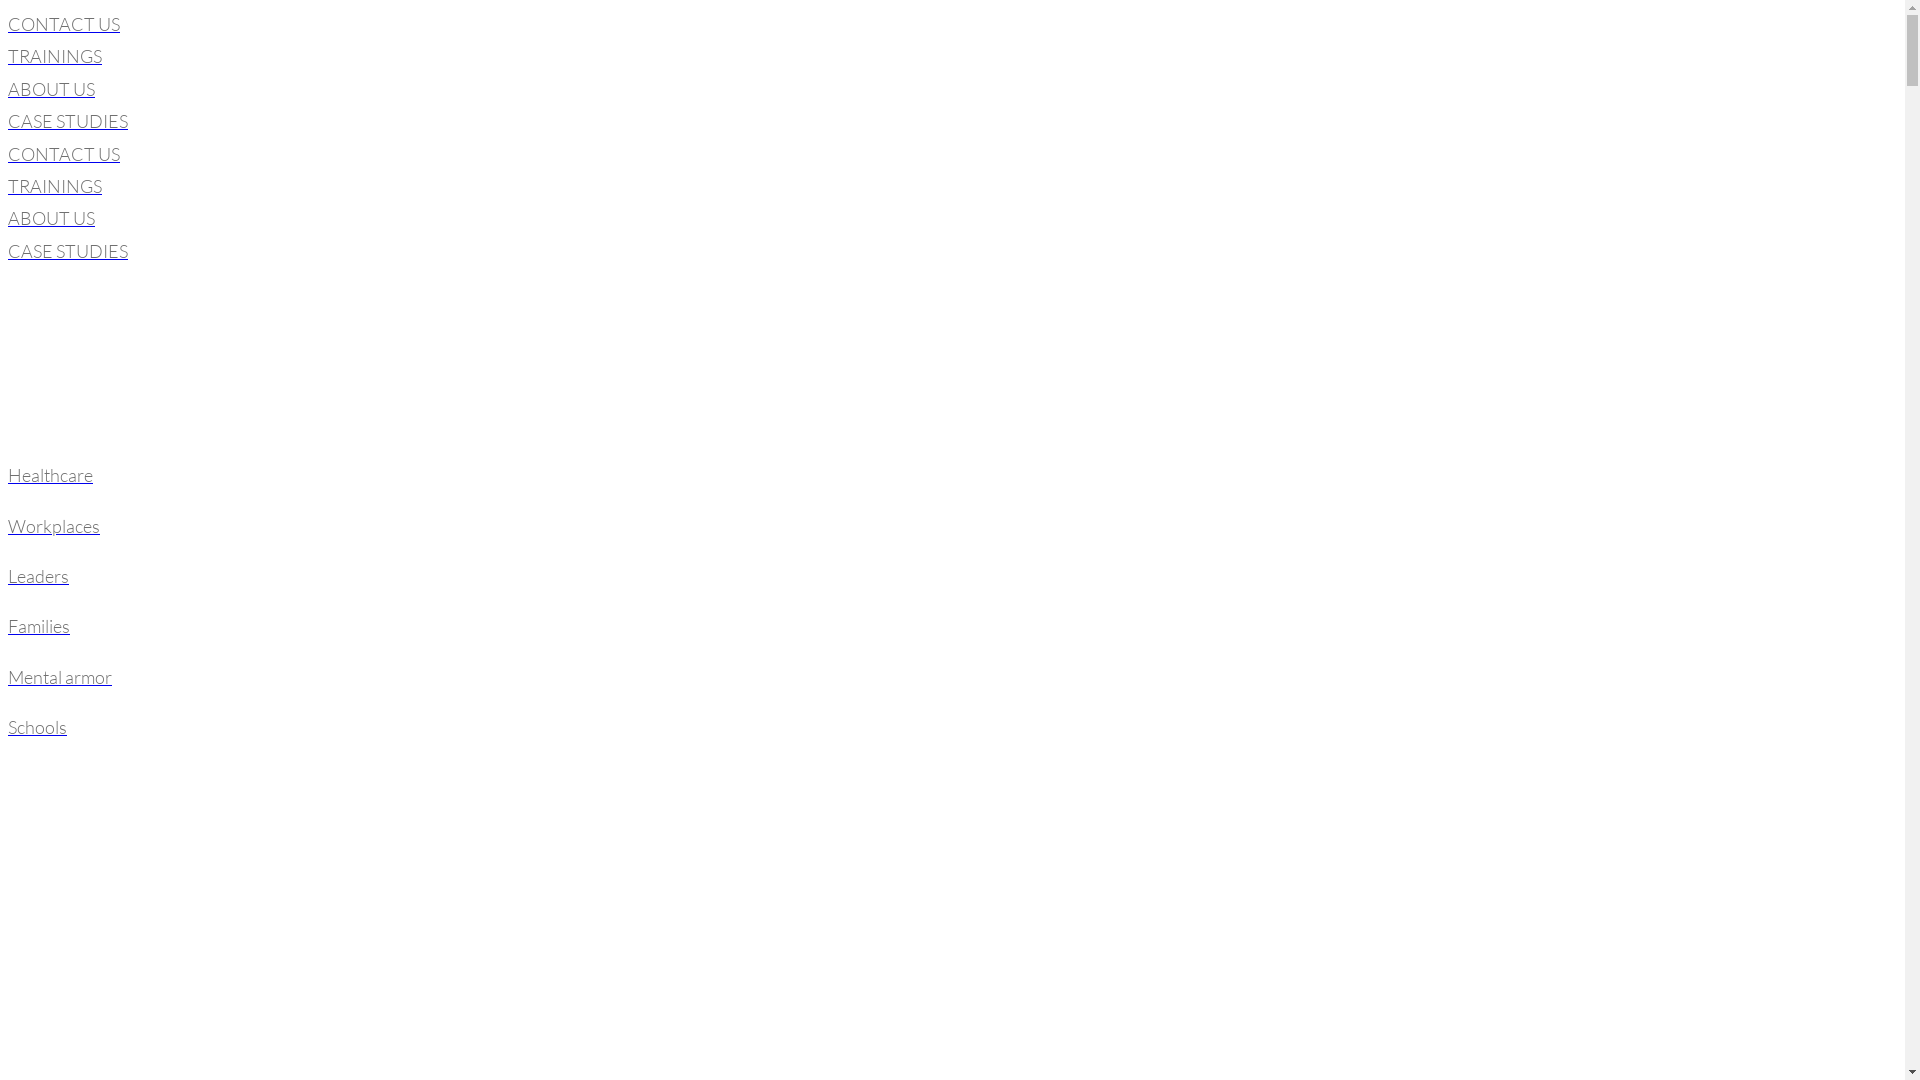 Image resolution: width=1920 pixels, height=1080 pixels. Describe the element at coordinates (952, 218) in the screenshot. I see `ABOUT US` at that location.